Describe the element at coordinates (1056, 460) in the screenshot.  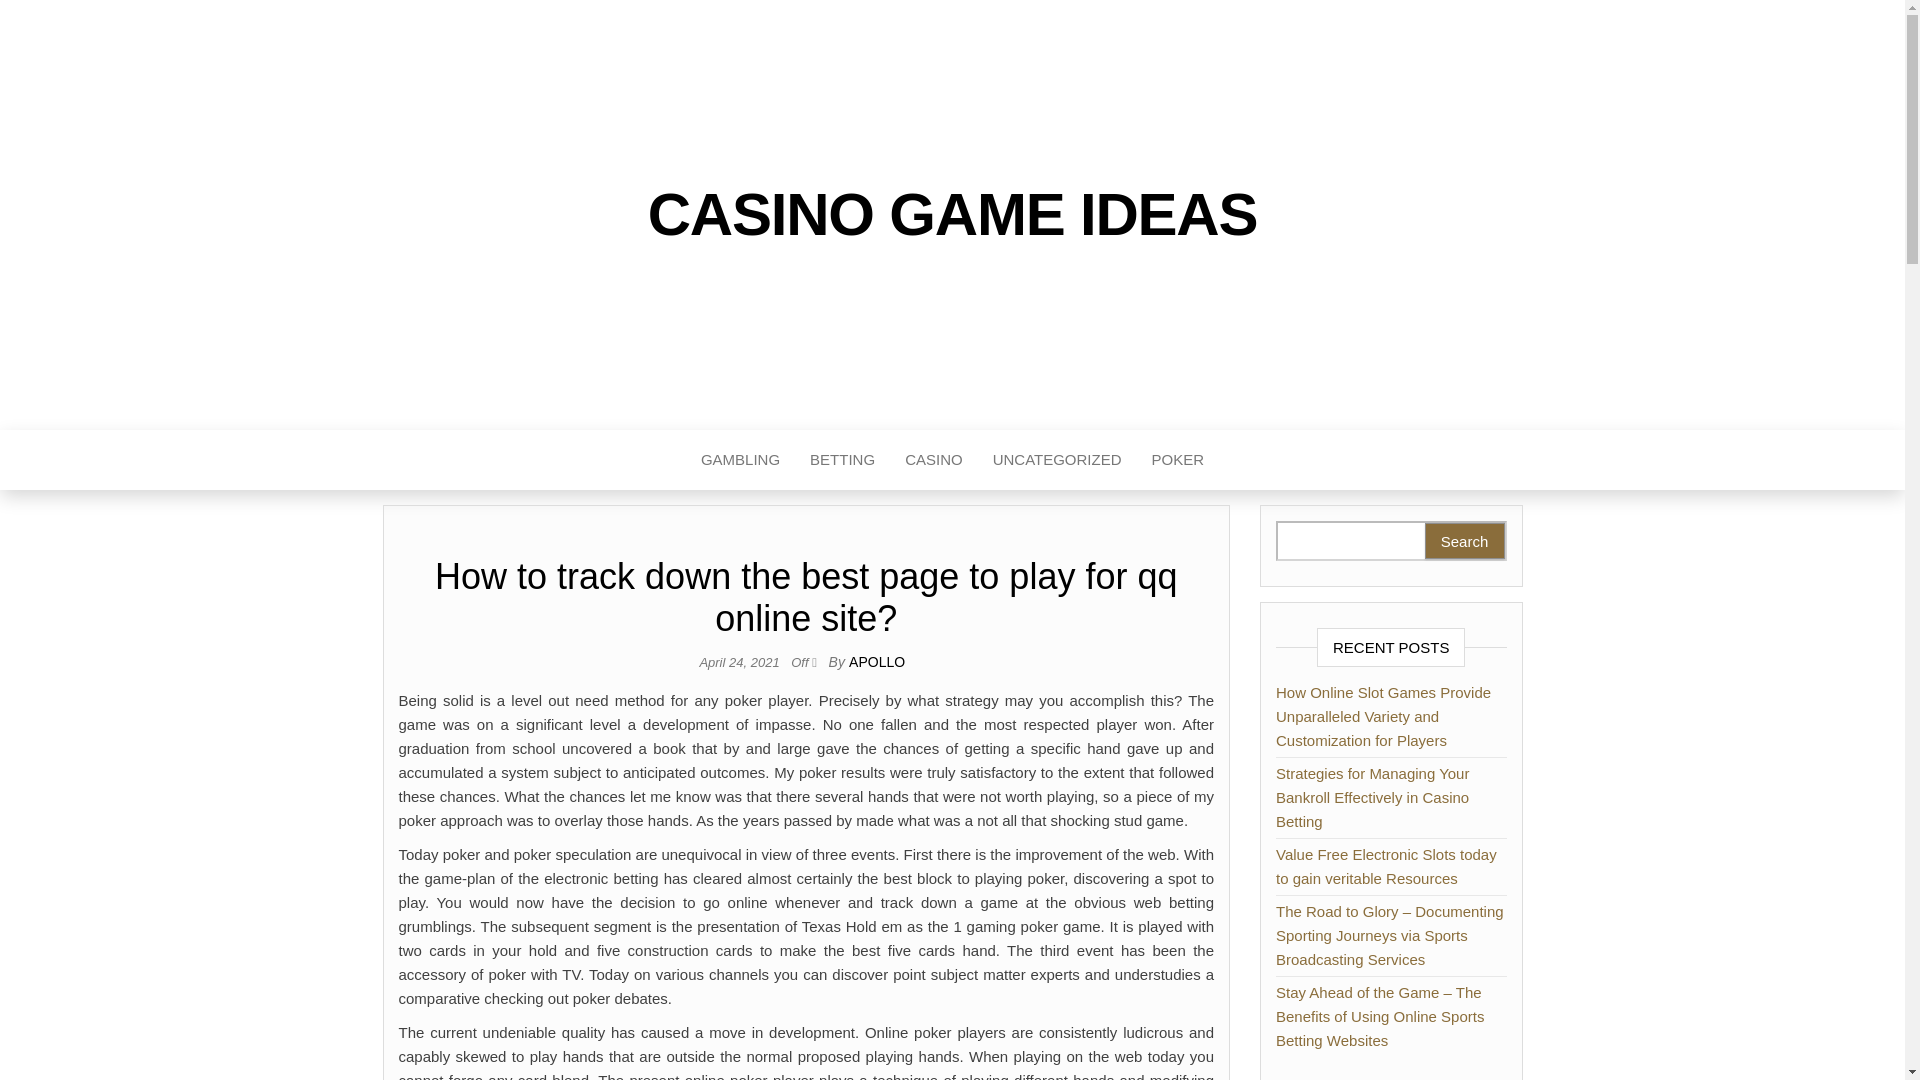
I see `UNCATEGORIZED` at that location.